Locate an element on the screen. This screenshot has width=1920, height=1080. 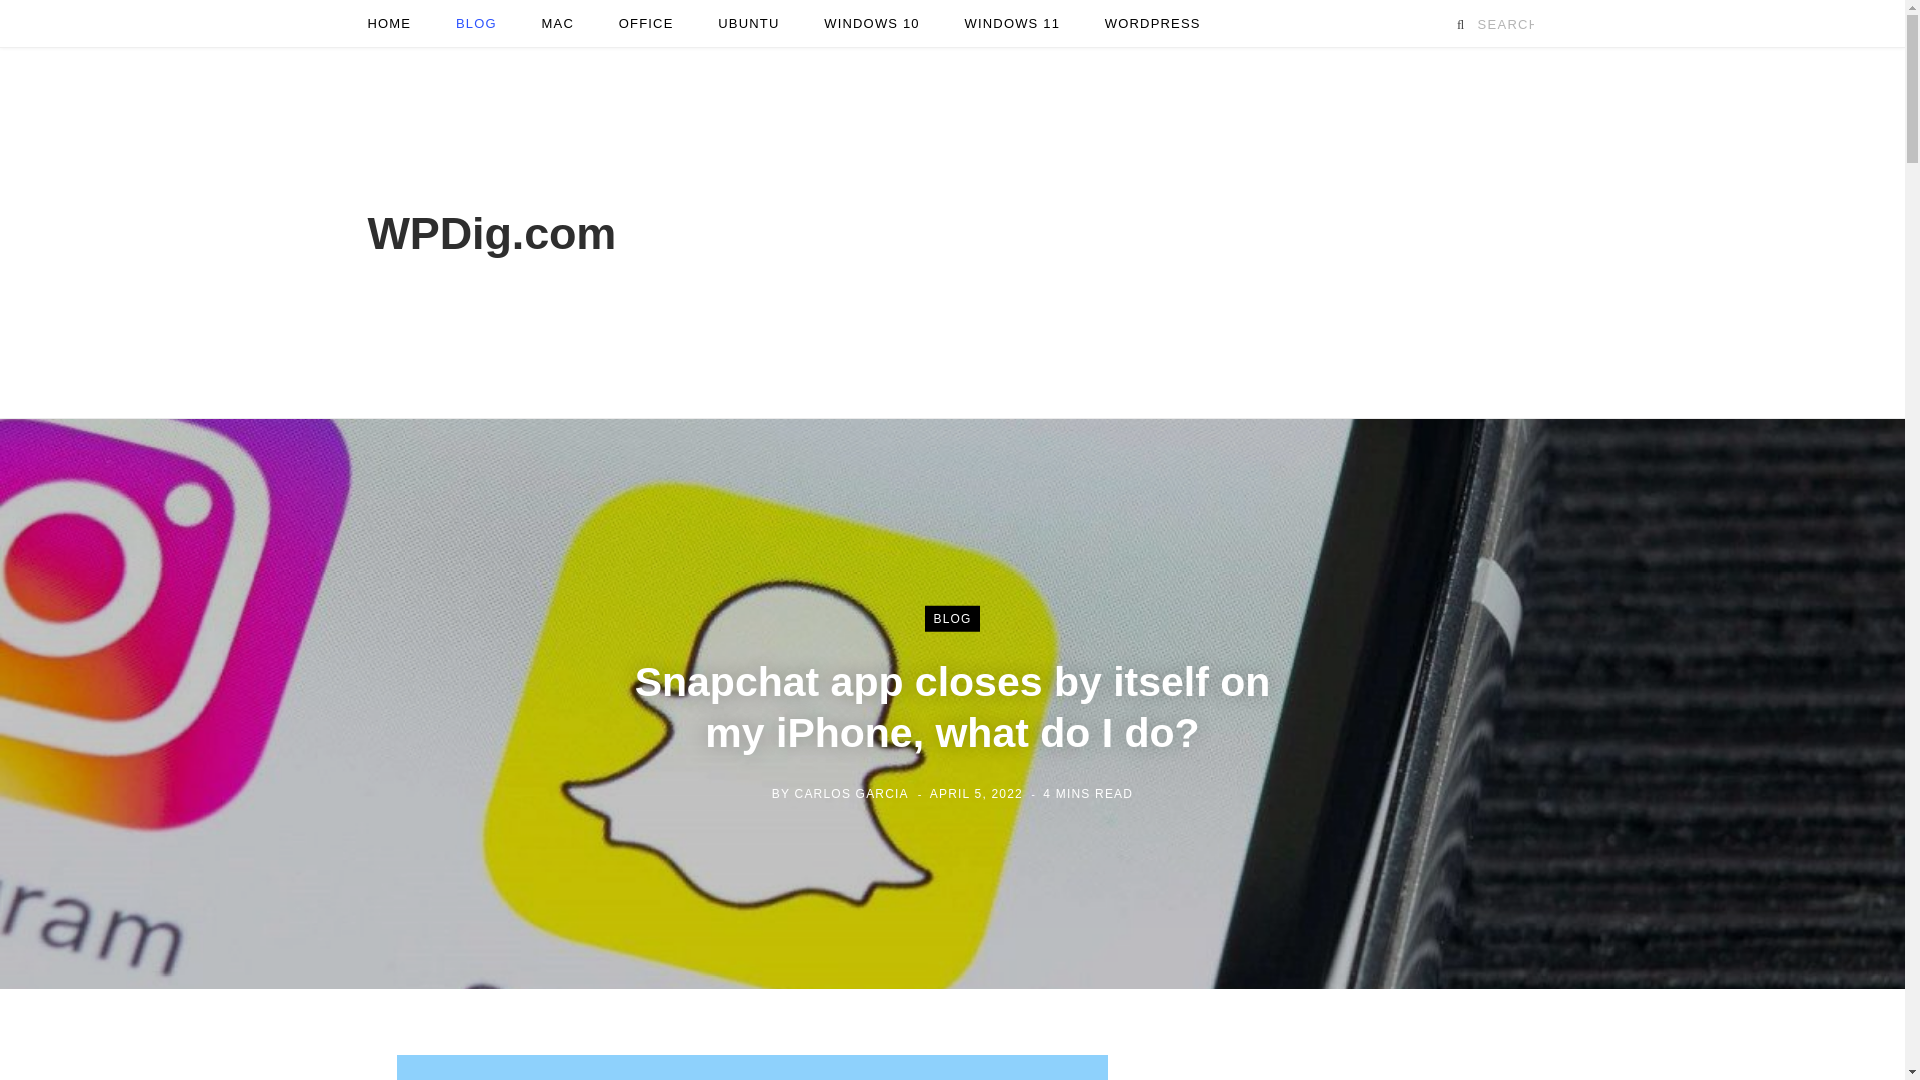
WORDPRESS is located at coordinates (1152, 24).